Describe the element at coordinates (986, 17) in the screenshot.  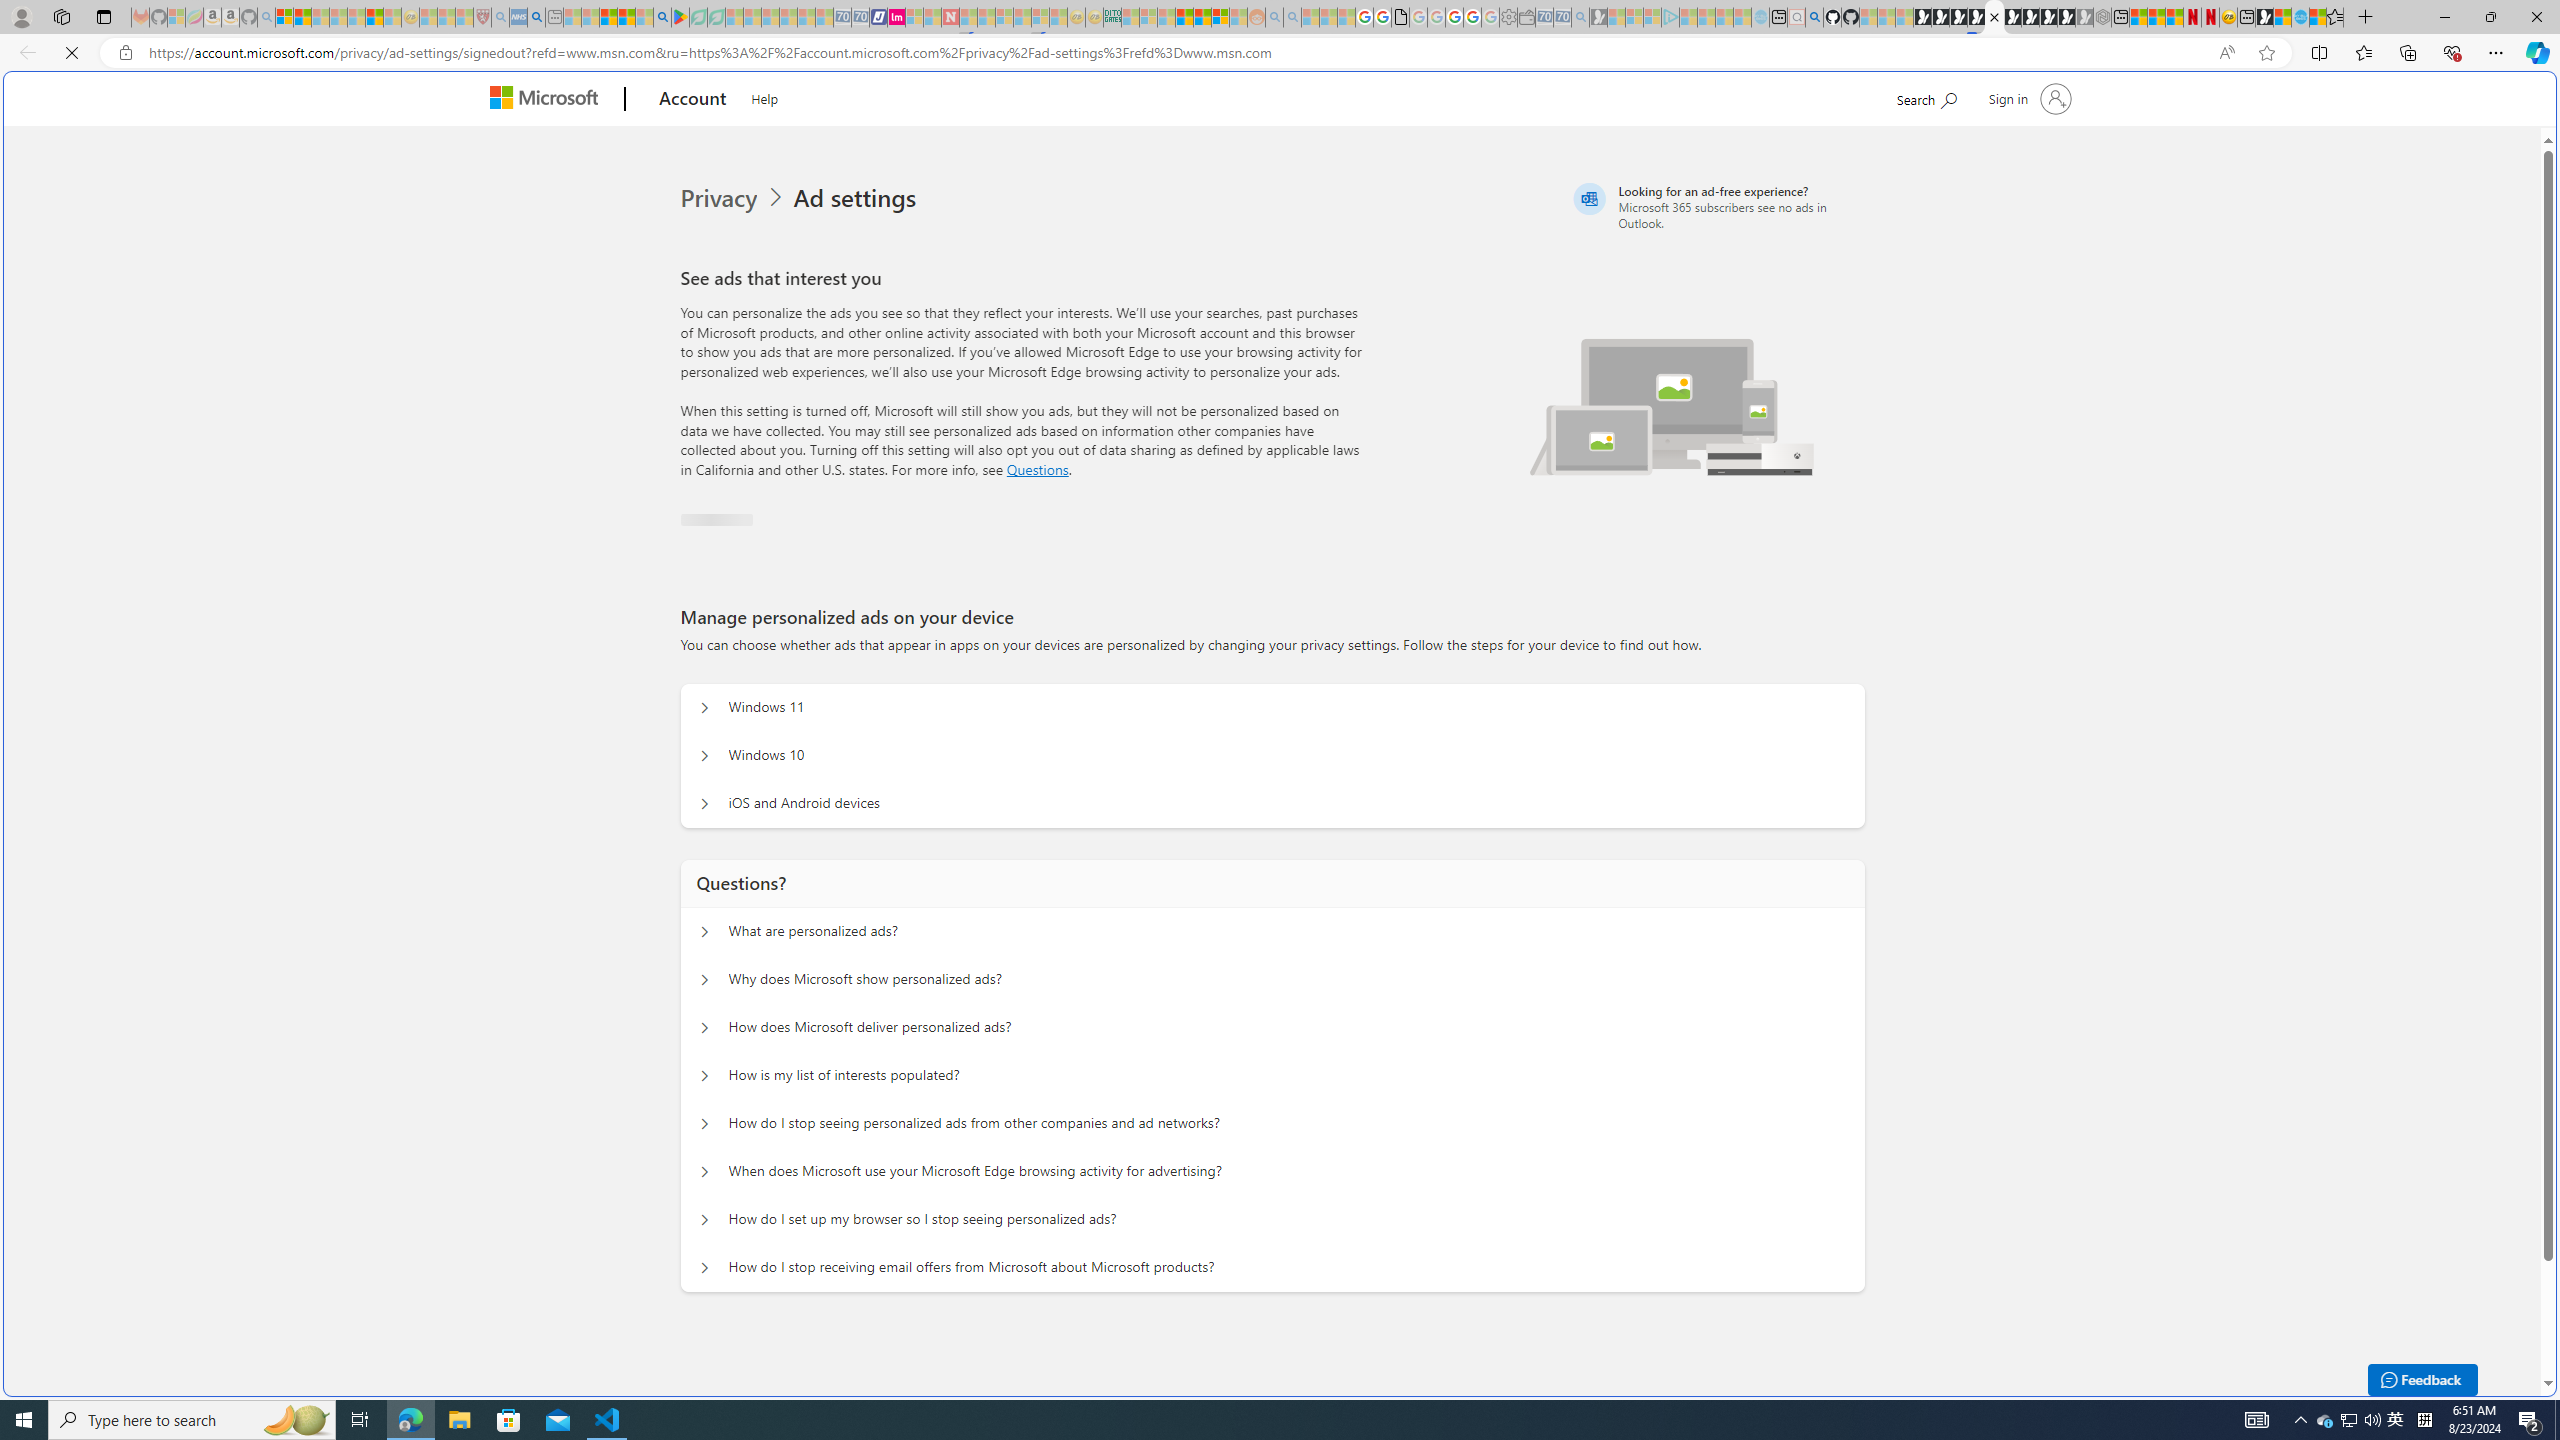
I see `14 Common Myths Debunked By Scientific Facts - Sleeping` at that location.